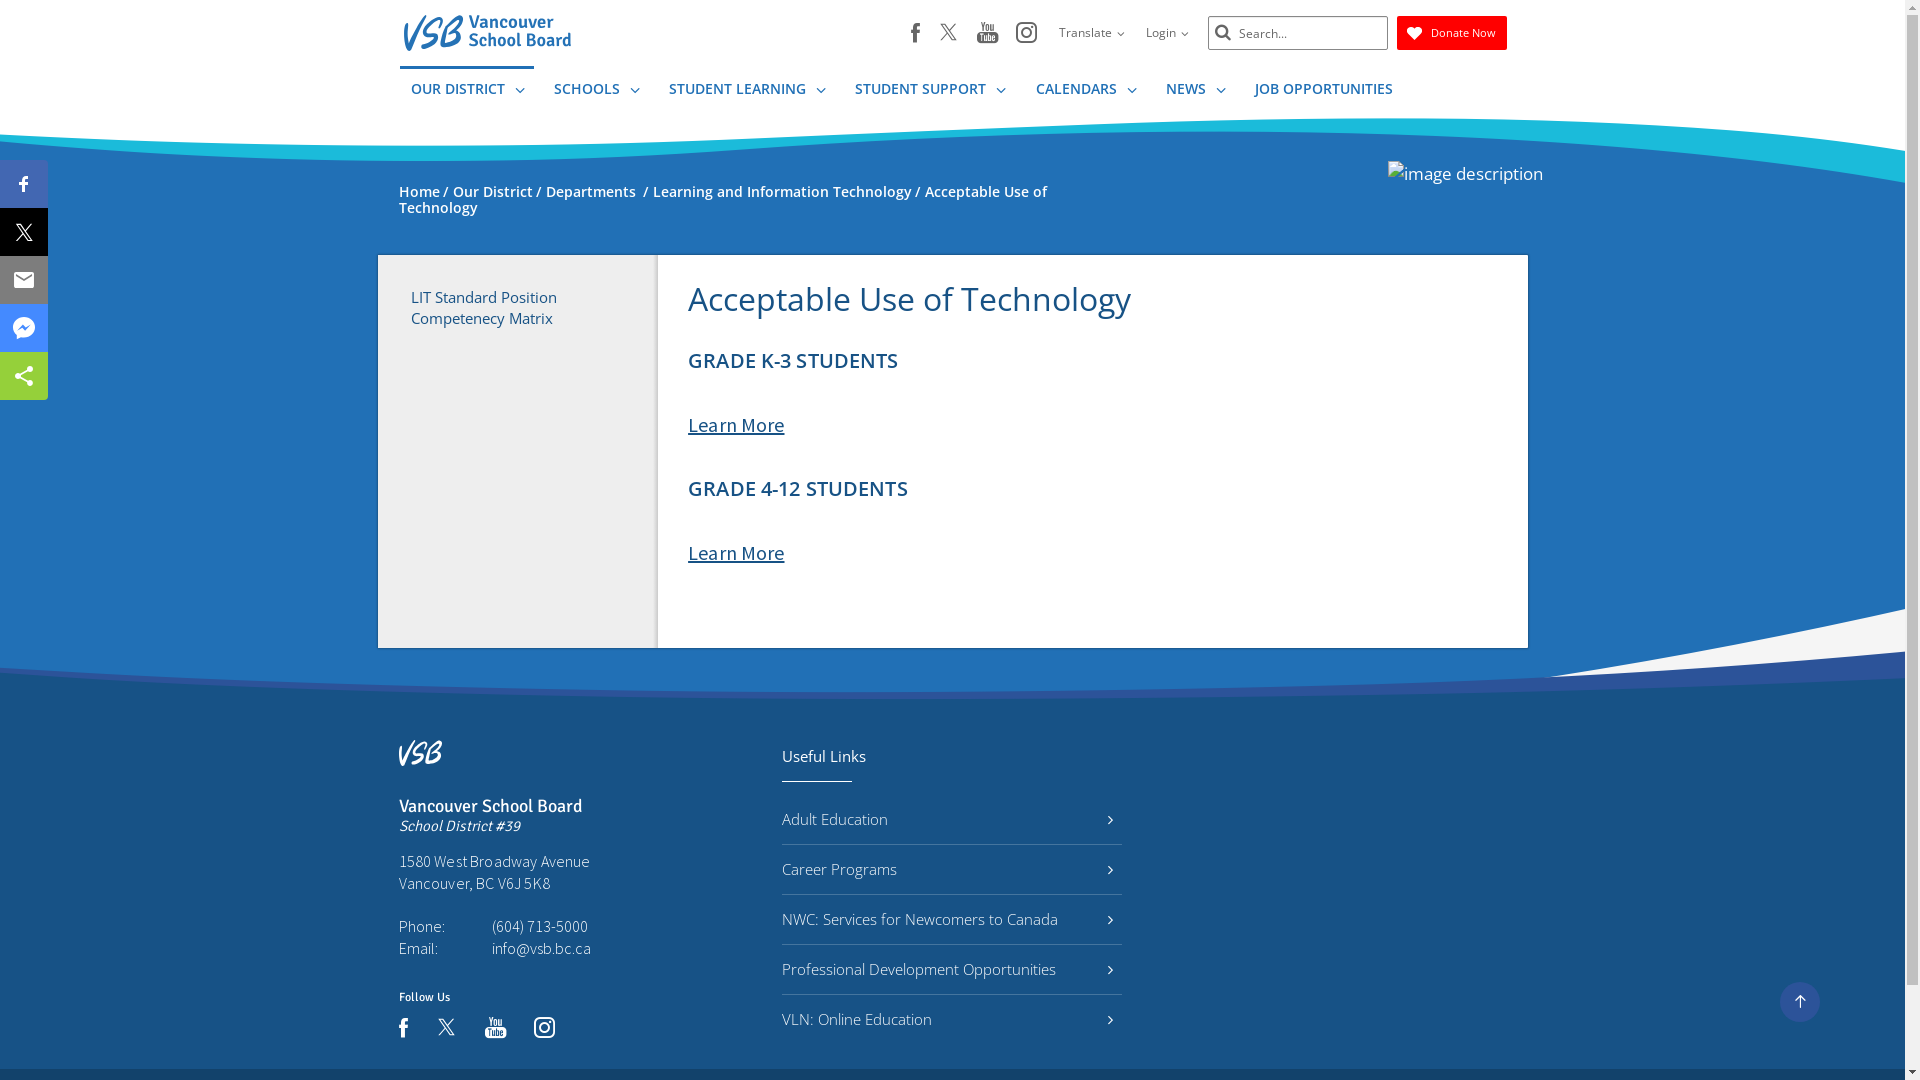 This screenshot has height=1080, width=1920. What do you see at coordinates (736, 424) in the screenshot?
I see `Learn More` at bounding box center [736, 424].